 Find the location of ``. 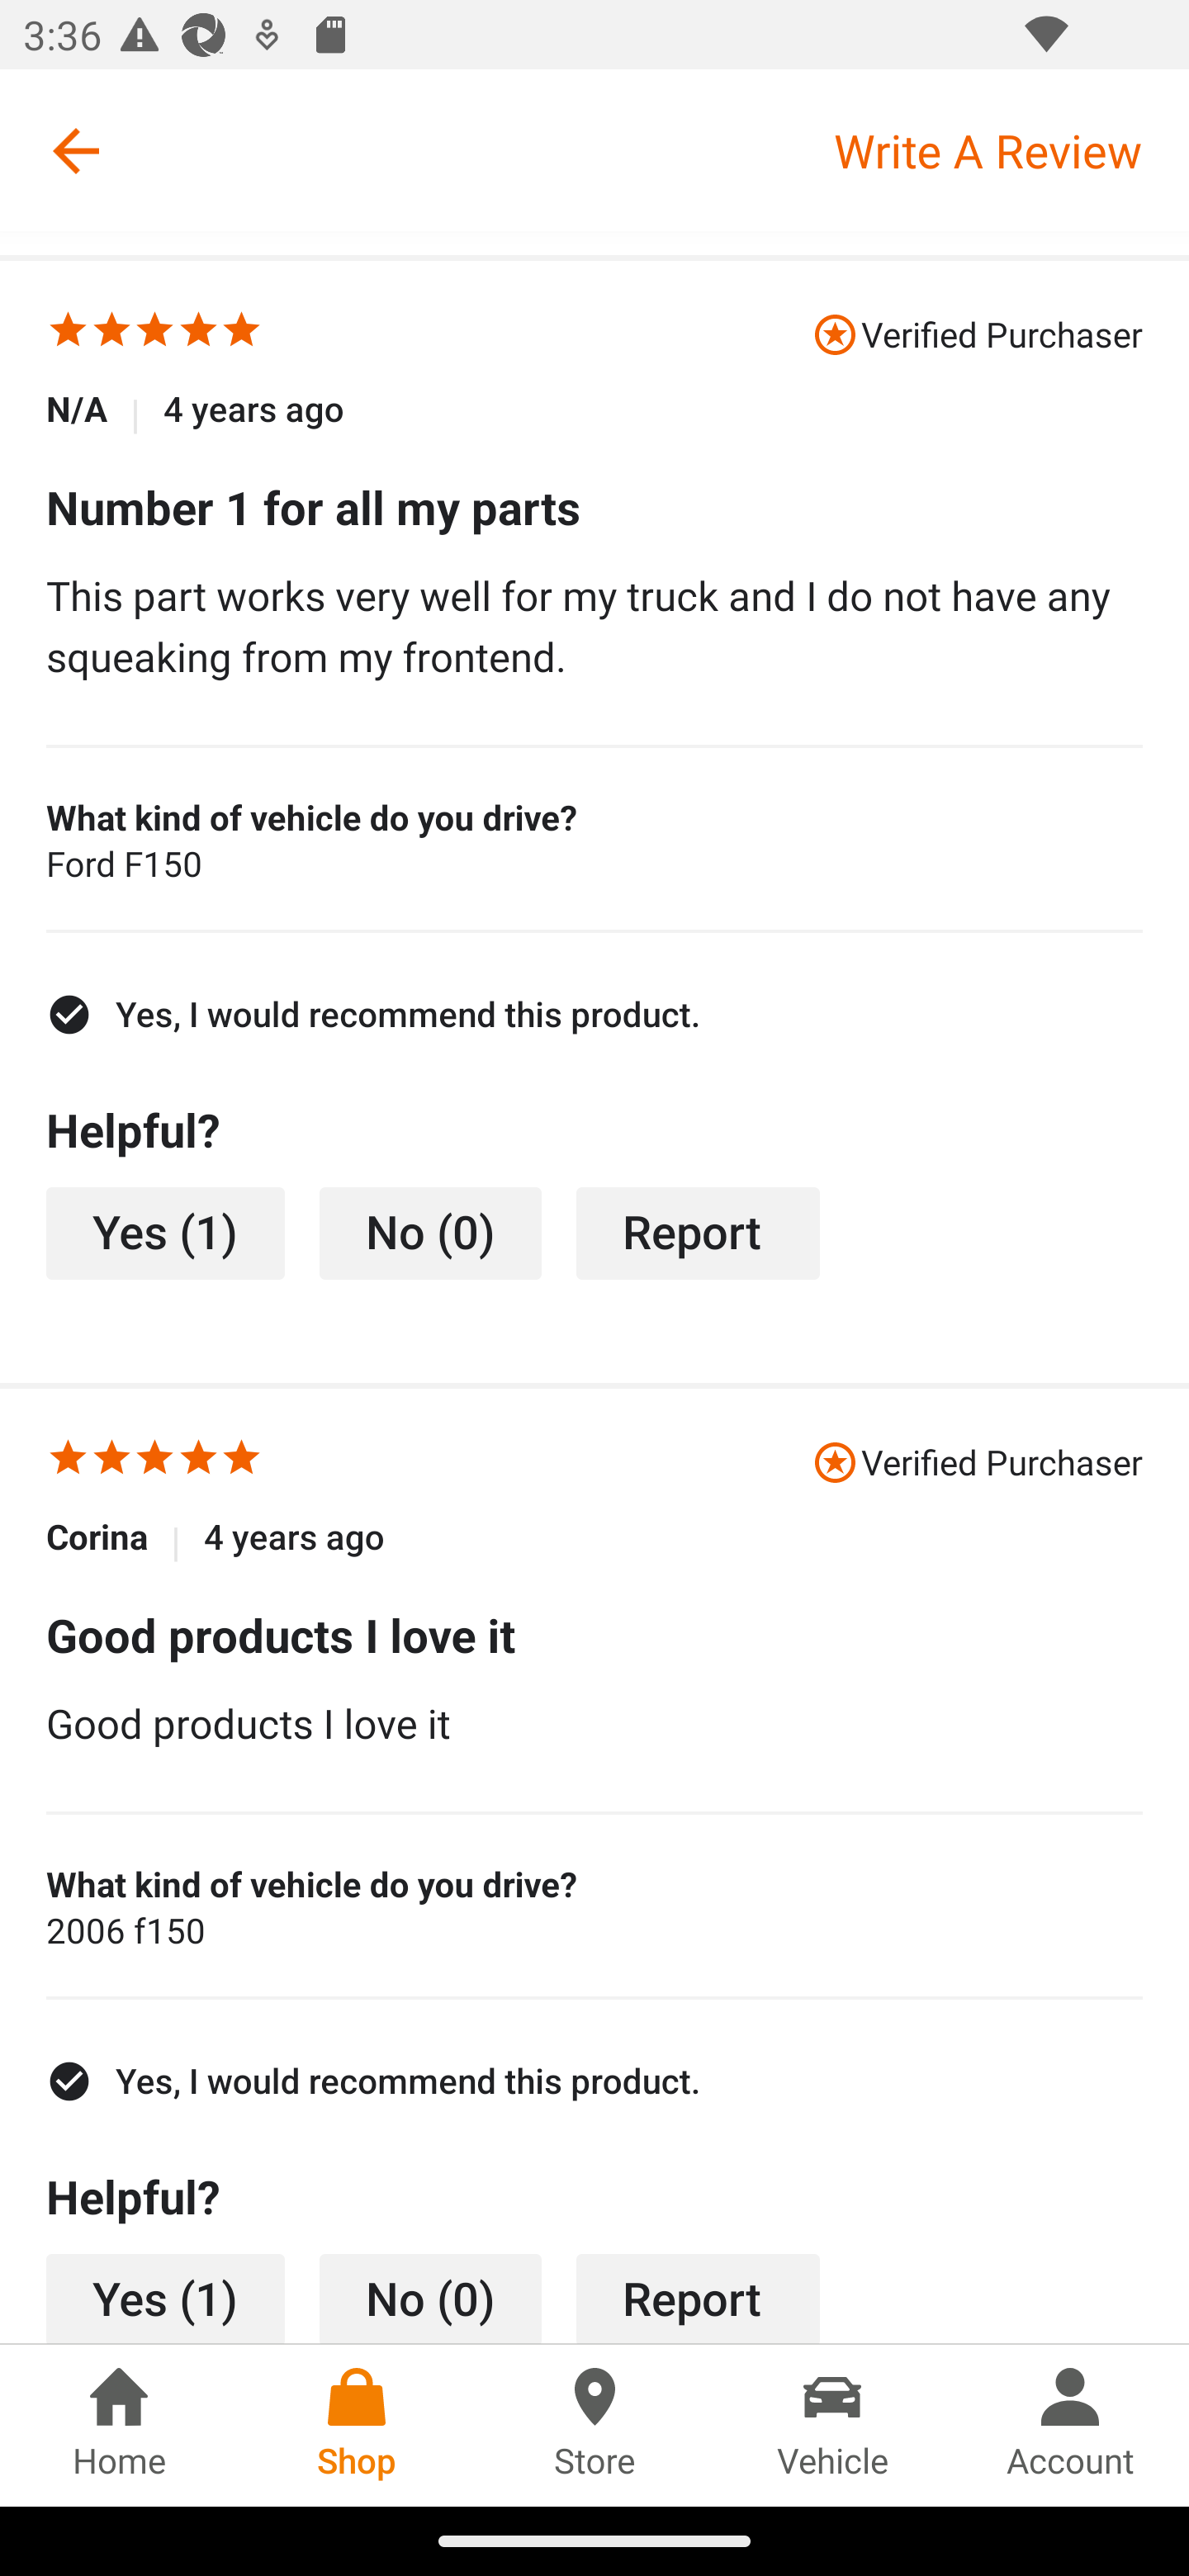

 is located at coordinates (111, 1461).